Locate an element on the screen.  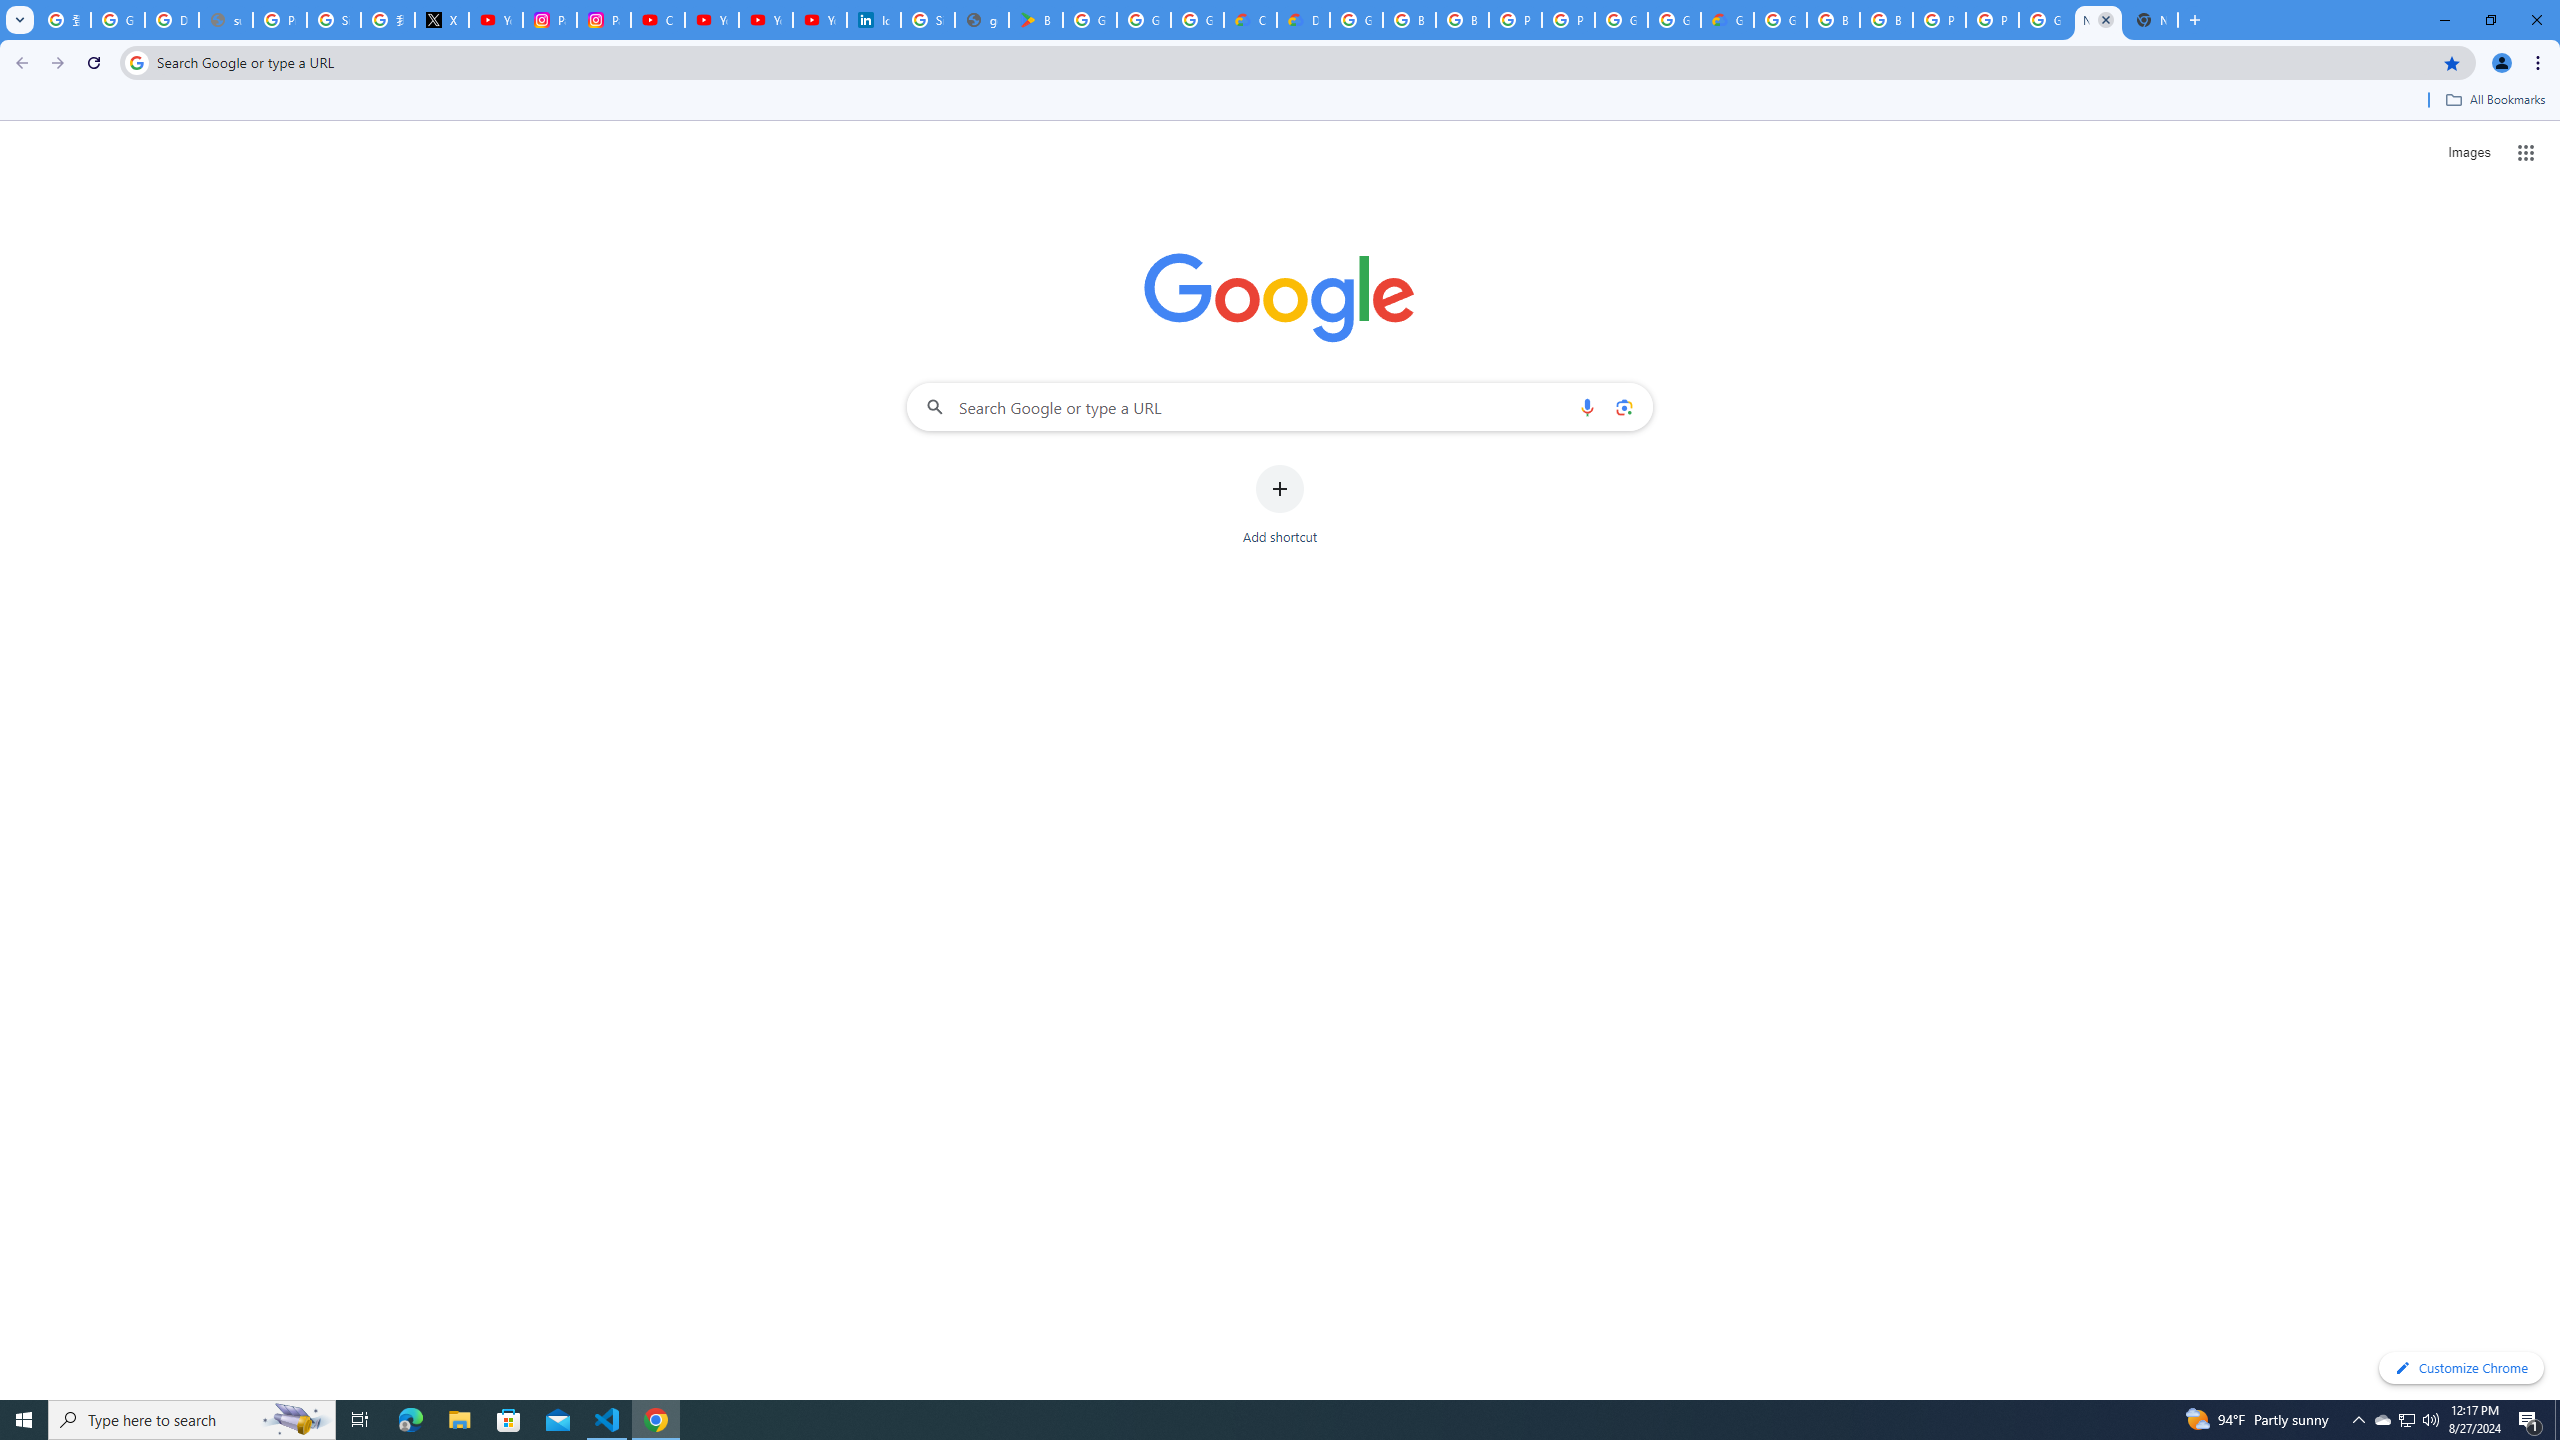
Google Cloud Estimate Summary is located at coordinates (1728, 20).